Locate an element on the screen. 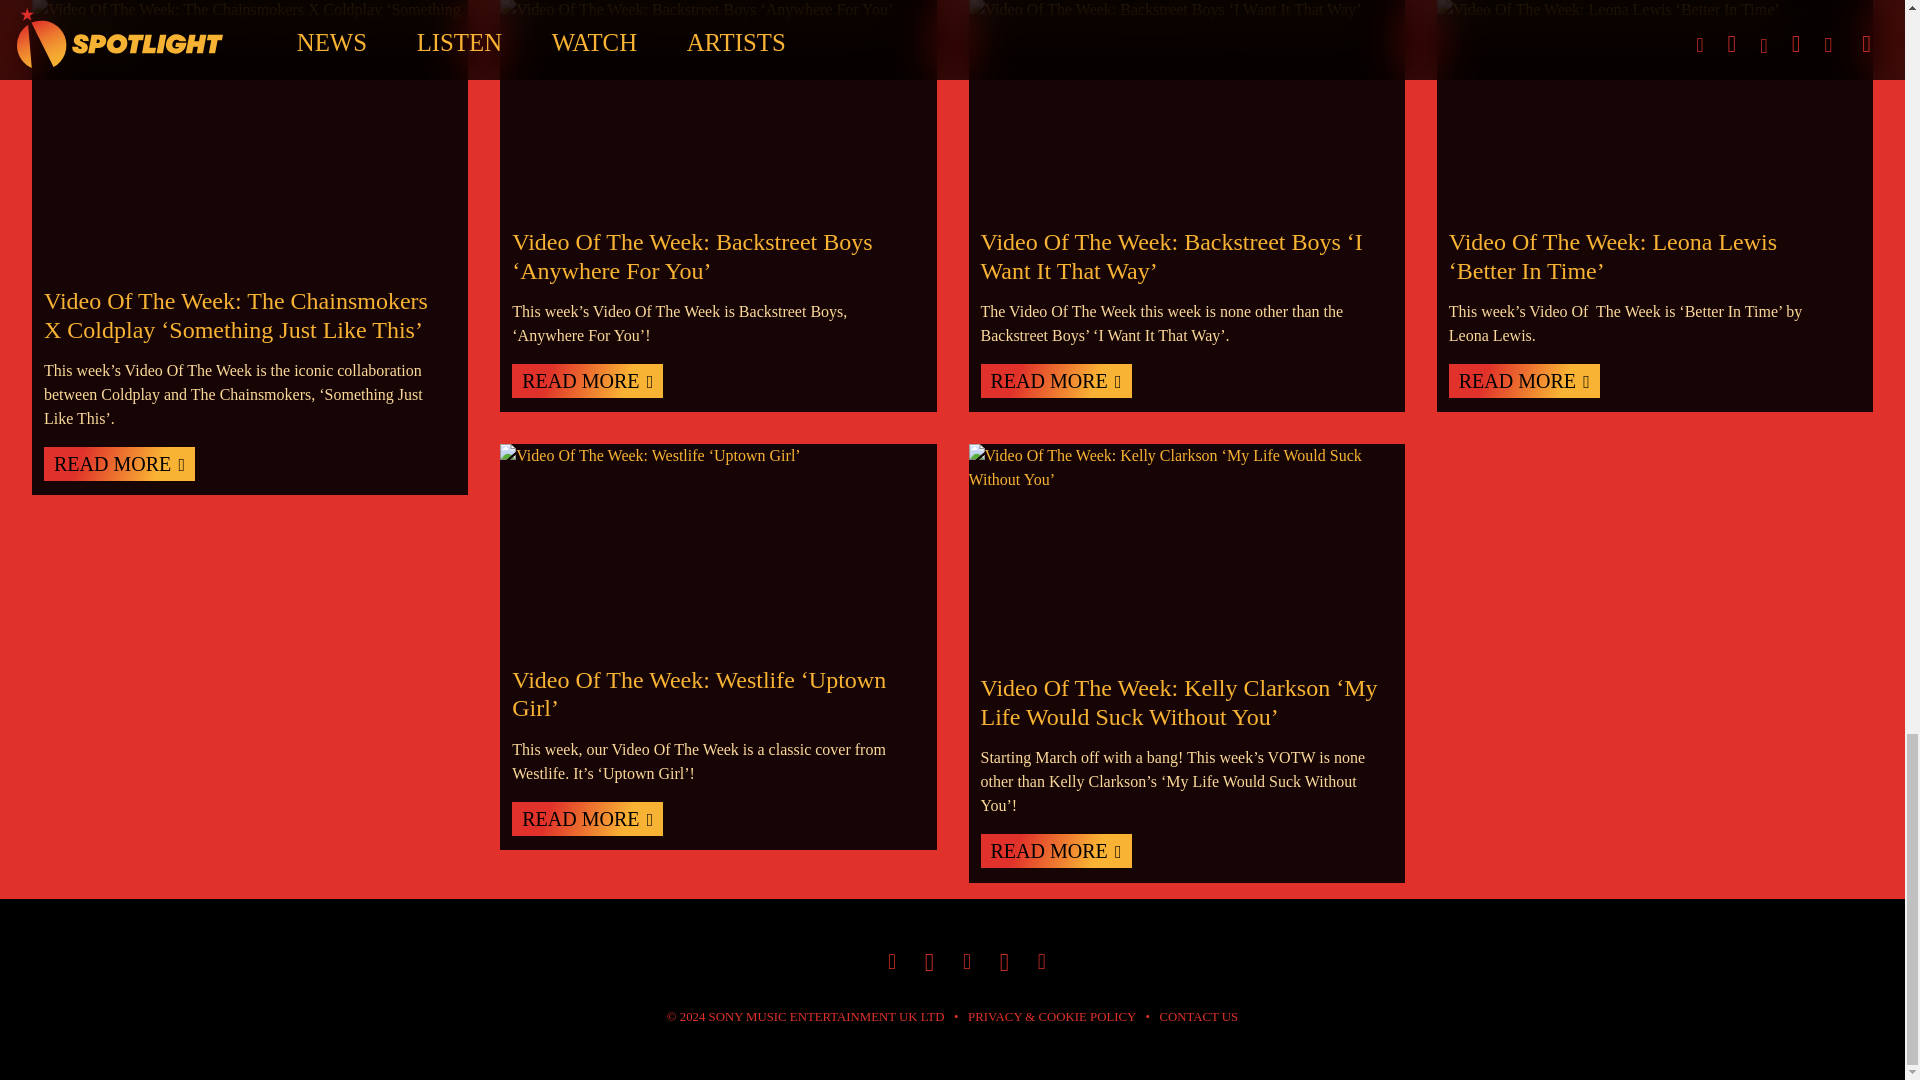 The image size is (1920, 1080). READ MORE is located at coordinates (1054, 380).